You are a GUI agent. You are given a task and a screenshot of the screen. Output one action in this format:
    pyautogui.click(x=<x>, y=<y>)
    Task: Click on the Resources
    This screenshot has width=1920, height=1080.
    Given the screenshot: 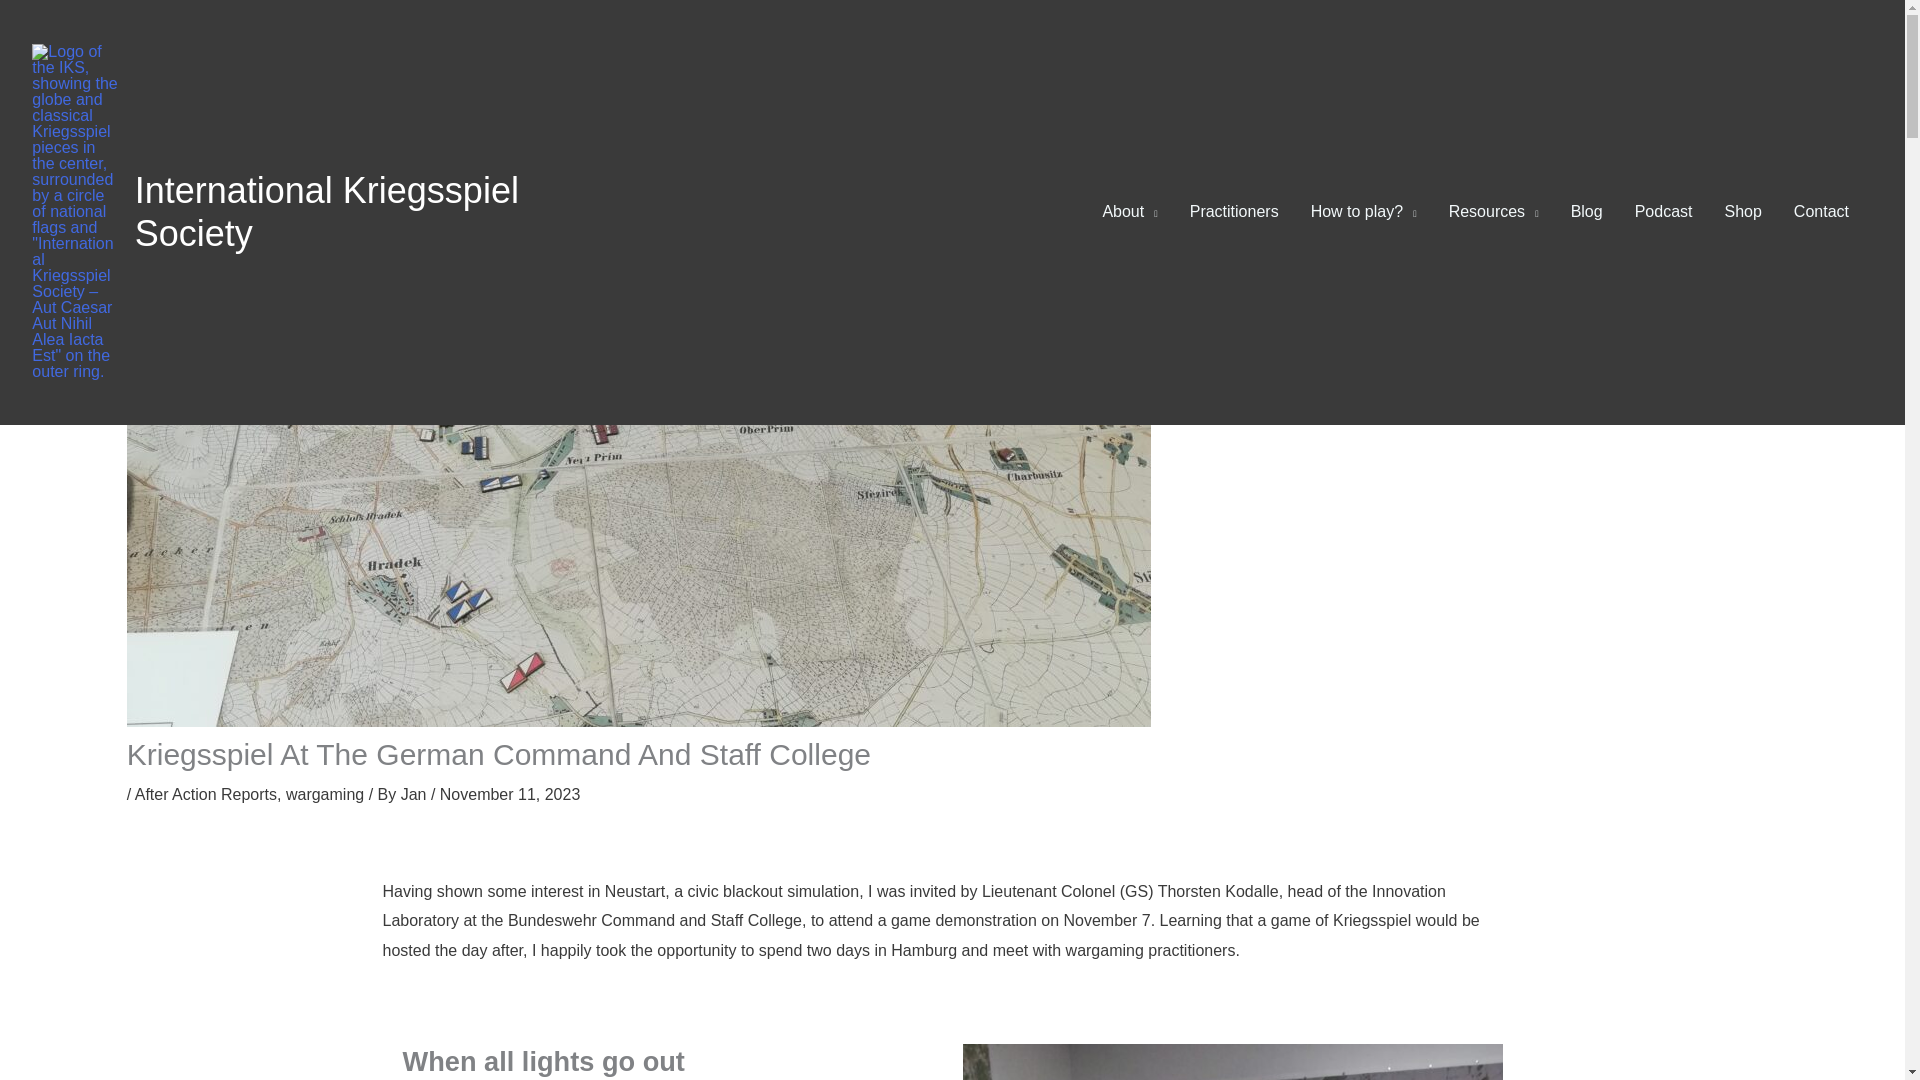 What is the action you would take?
    pyautogui.click(x=1494, y=212)
    